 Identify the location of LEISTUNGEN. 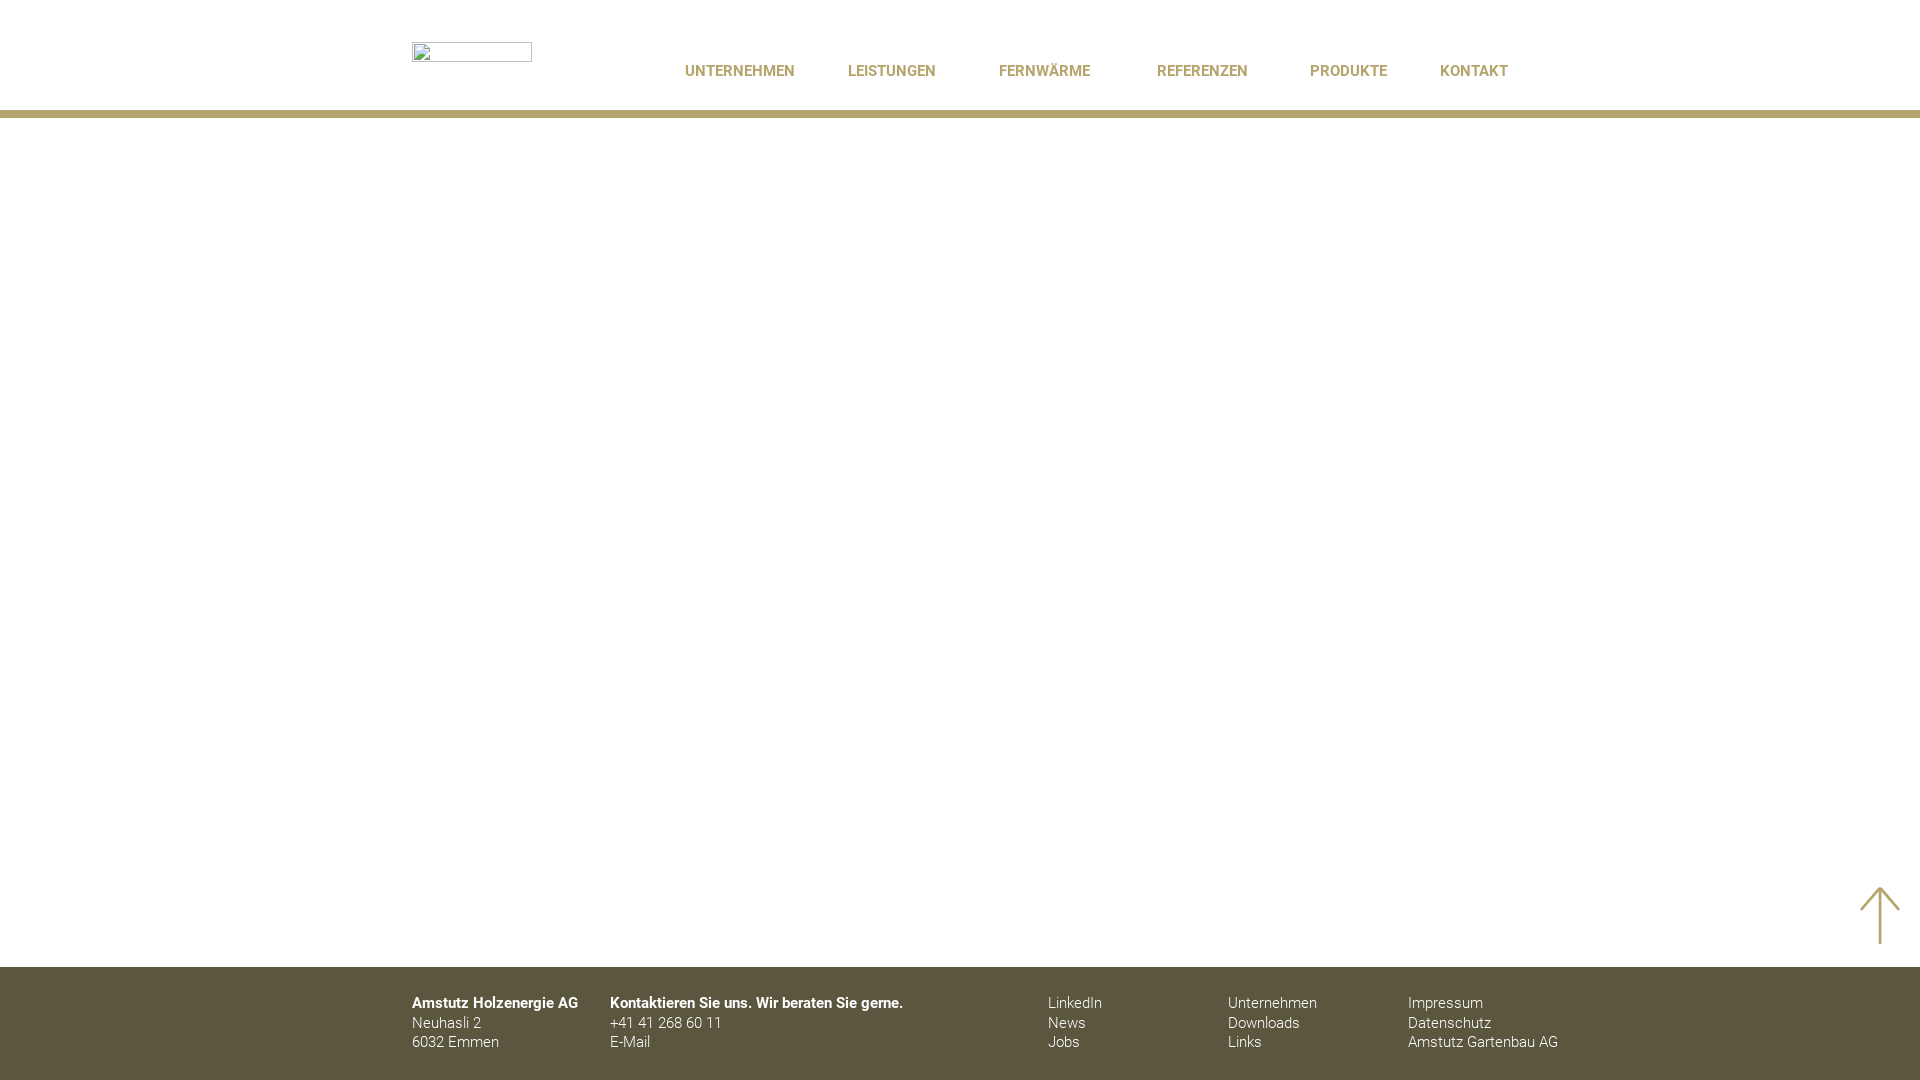
(892, 64).